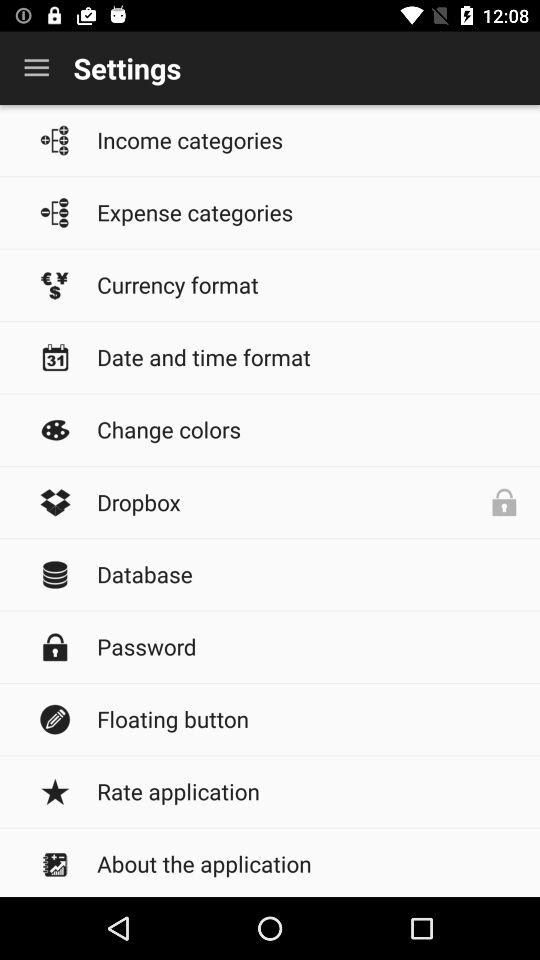 The image size is (540, 960). I want to click on flip to expense categories, so click(308, 212).